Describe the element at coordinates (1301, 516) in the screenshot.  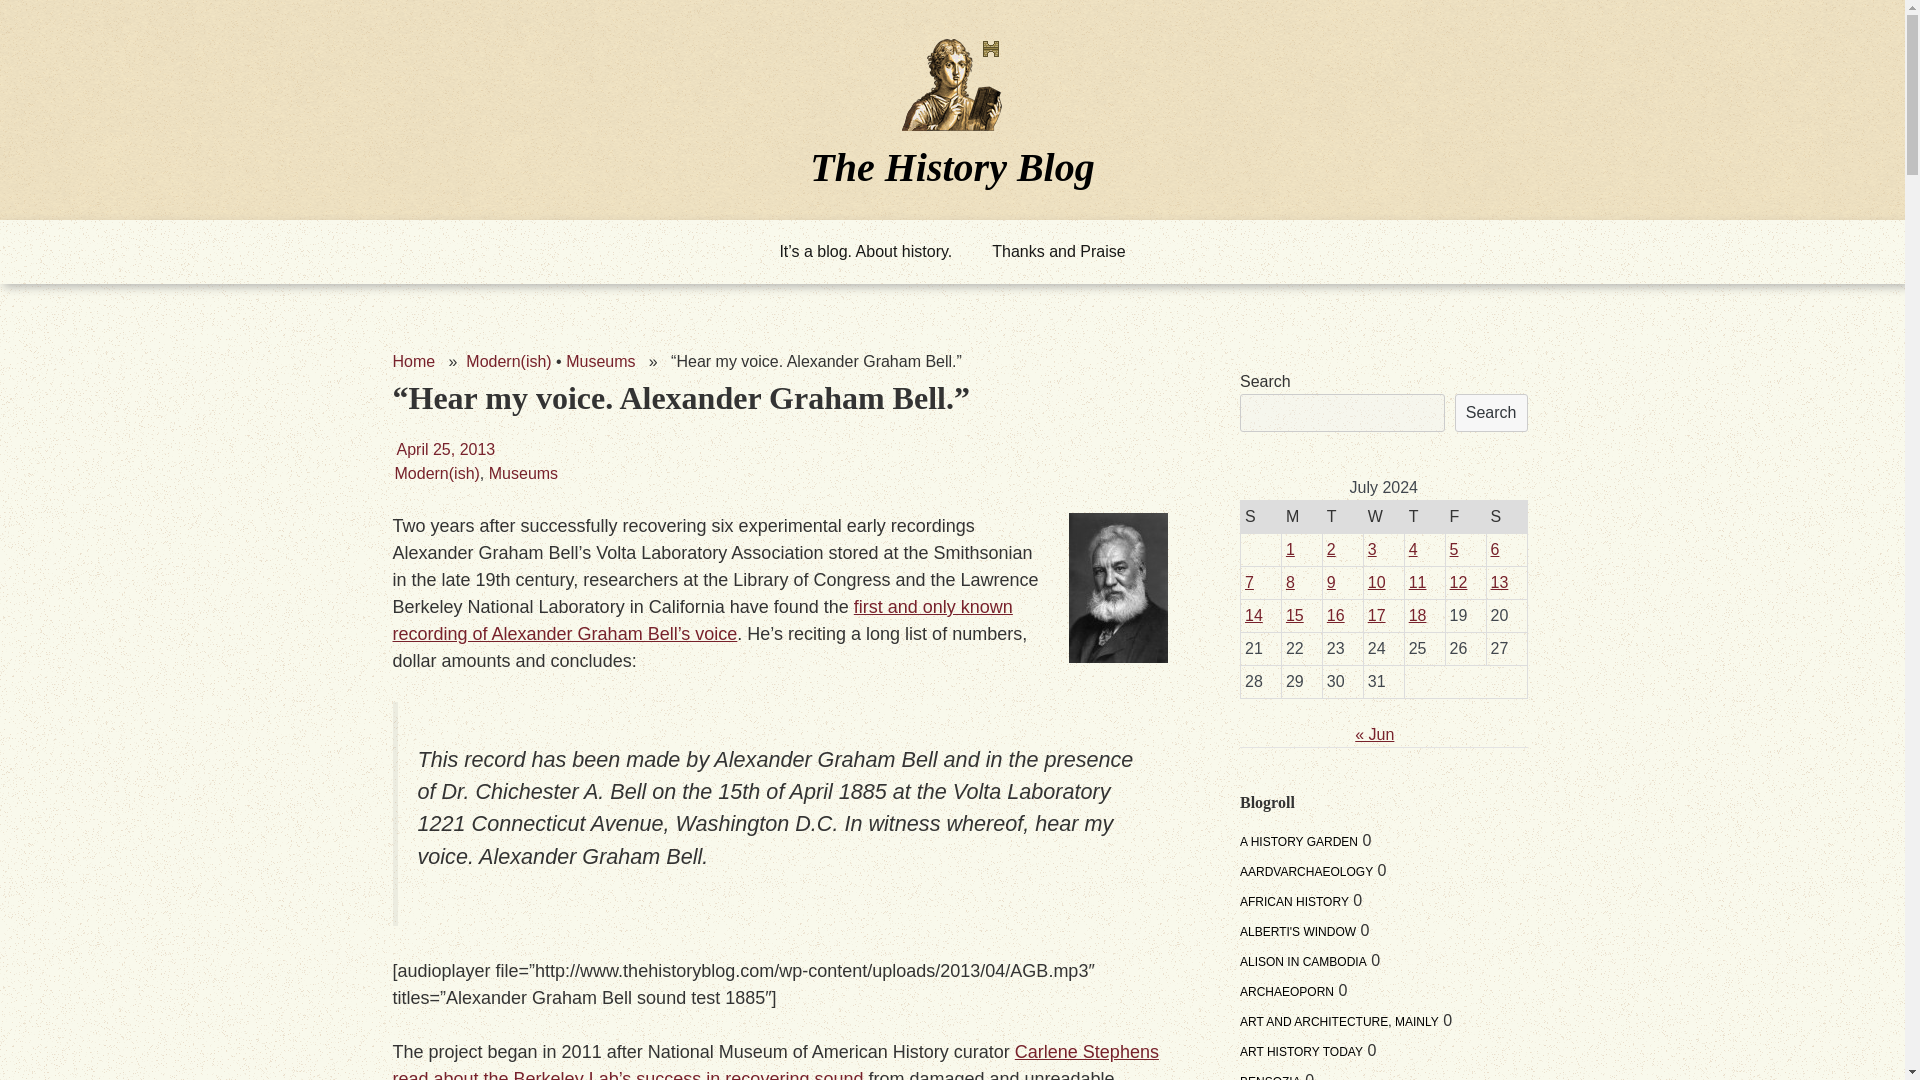
I see `Monday` at that location.